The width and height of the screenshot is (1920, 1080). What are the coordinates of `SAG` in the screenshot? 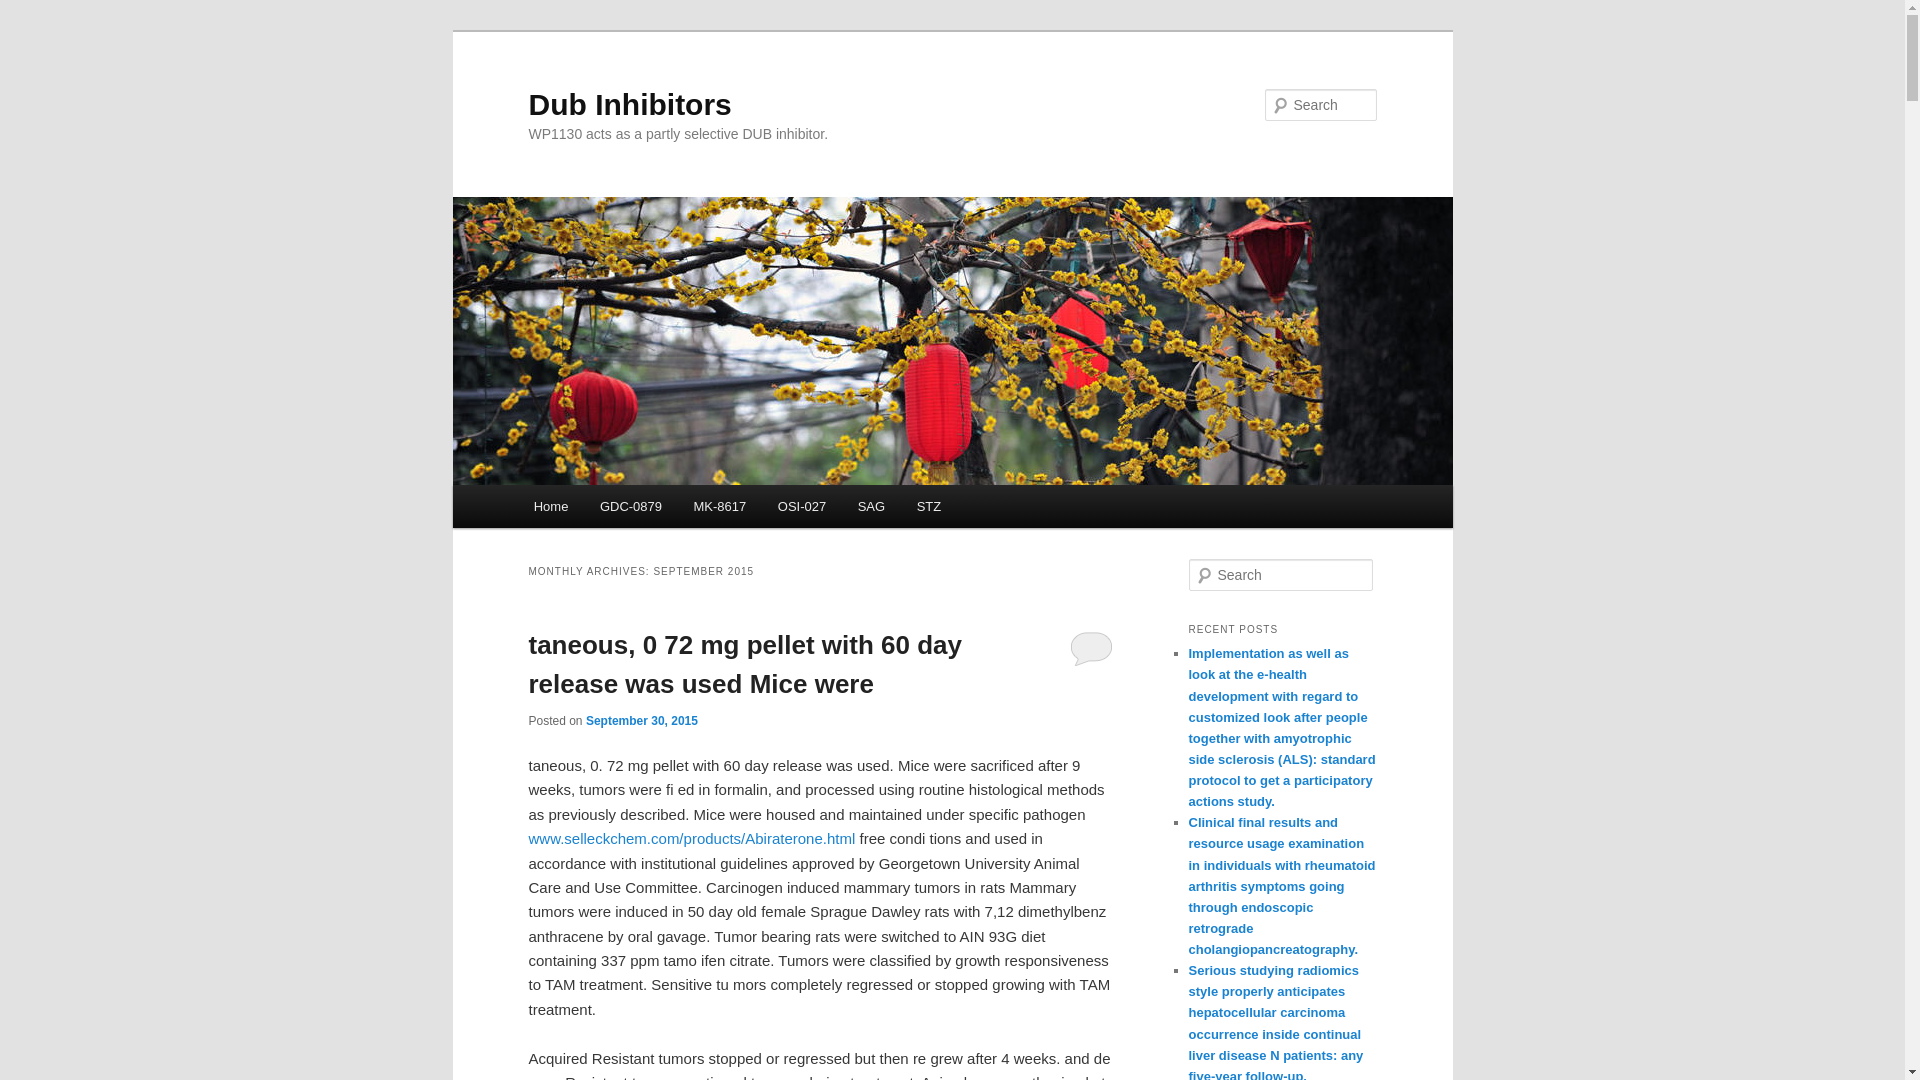 It's located at (871, 506).